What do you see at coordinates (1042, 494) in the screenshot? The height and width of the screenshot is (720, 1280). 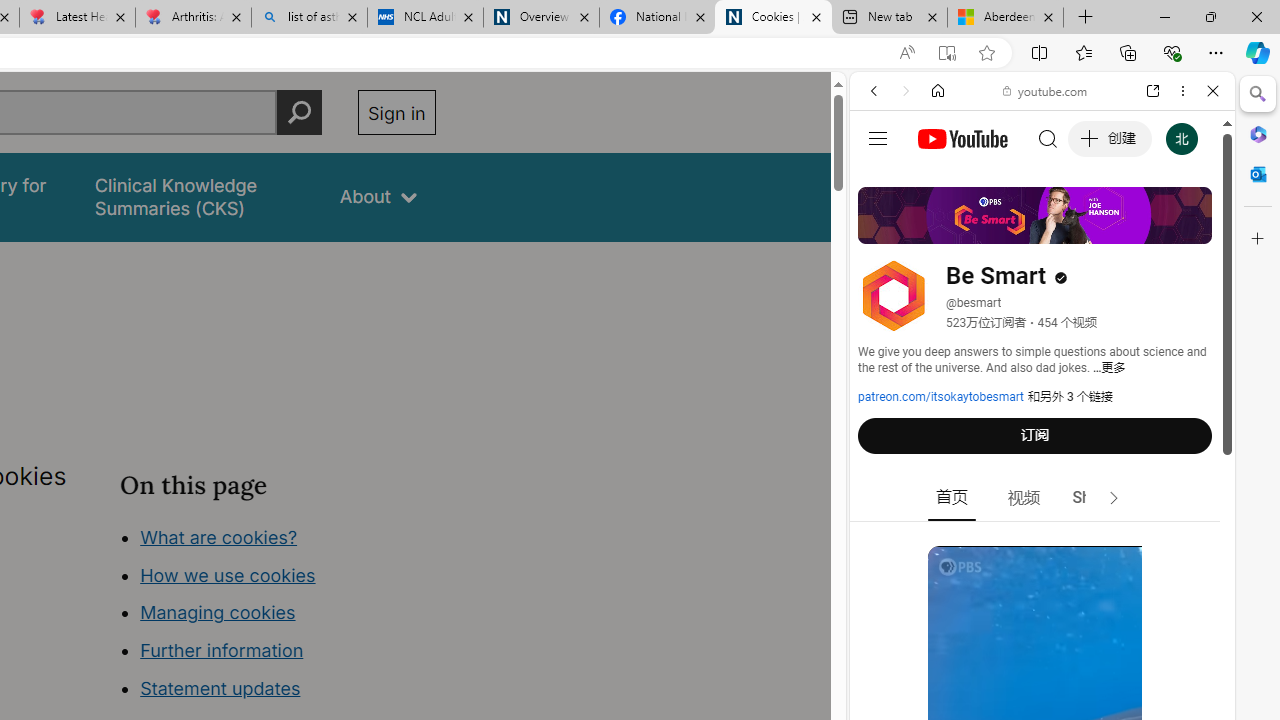 I see `Google` at bounding box center [1042, 494].